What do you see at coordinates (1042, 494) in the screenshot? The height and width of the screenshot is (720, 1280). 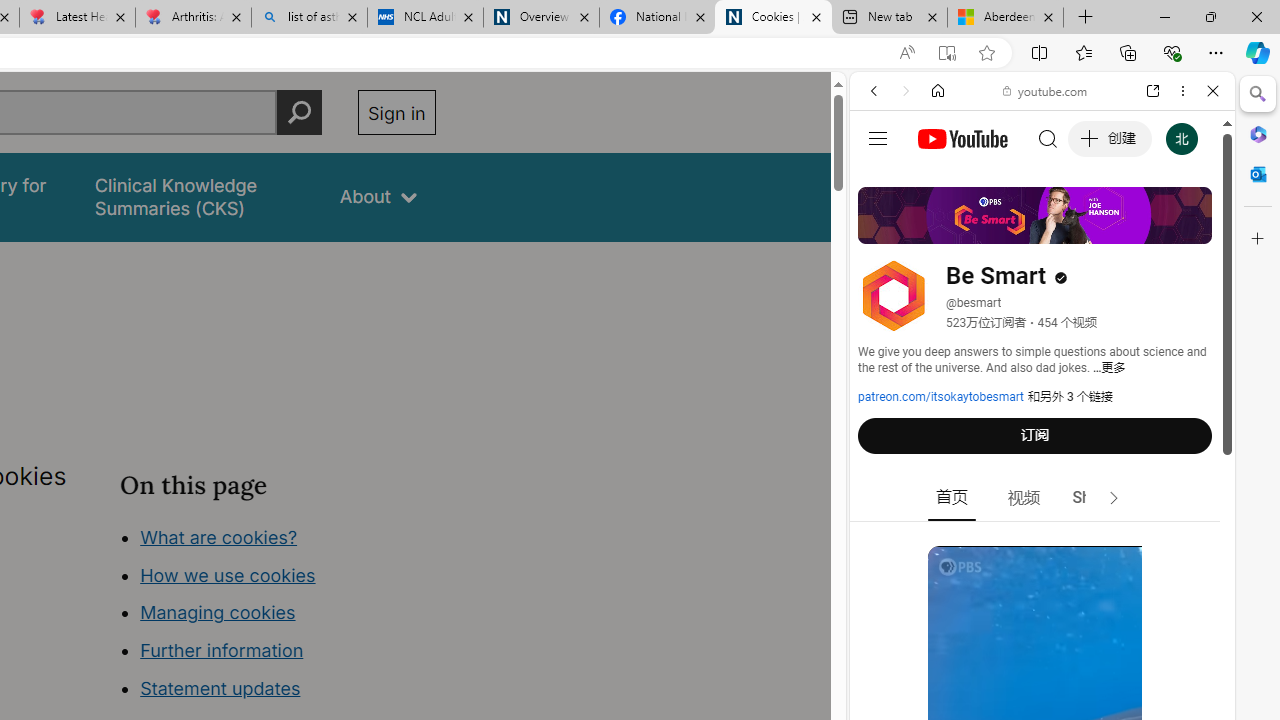 I see `Google` at bounding box center [1042, 494].